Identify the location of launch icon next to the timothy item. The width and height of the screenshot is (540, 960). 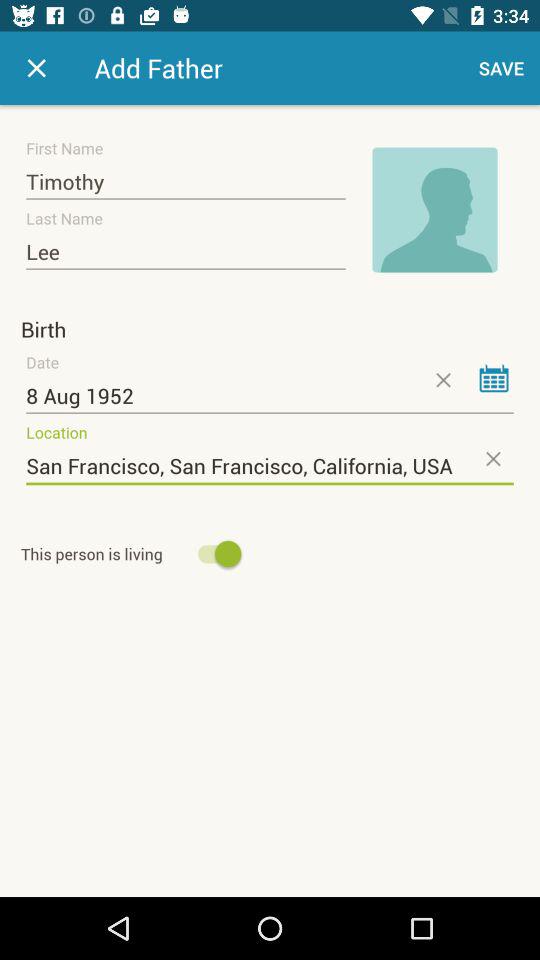
(434, 210).